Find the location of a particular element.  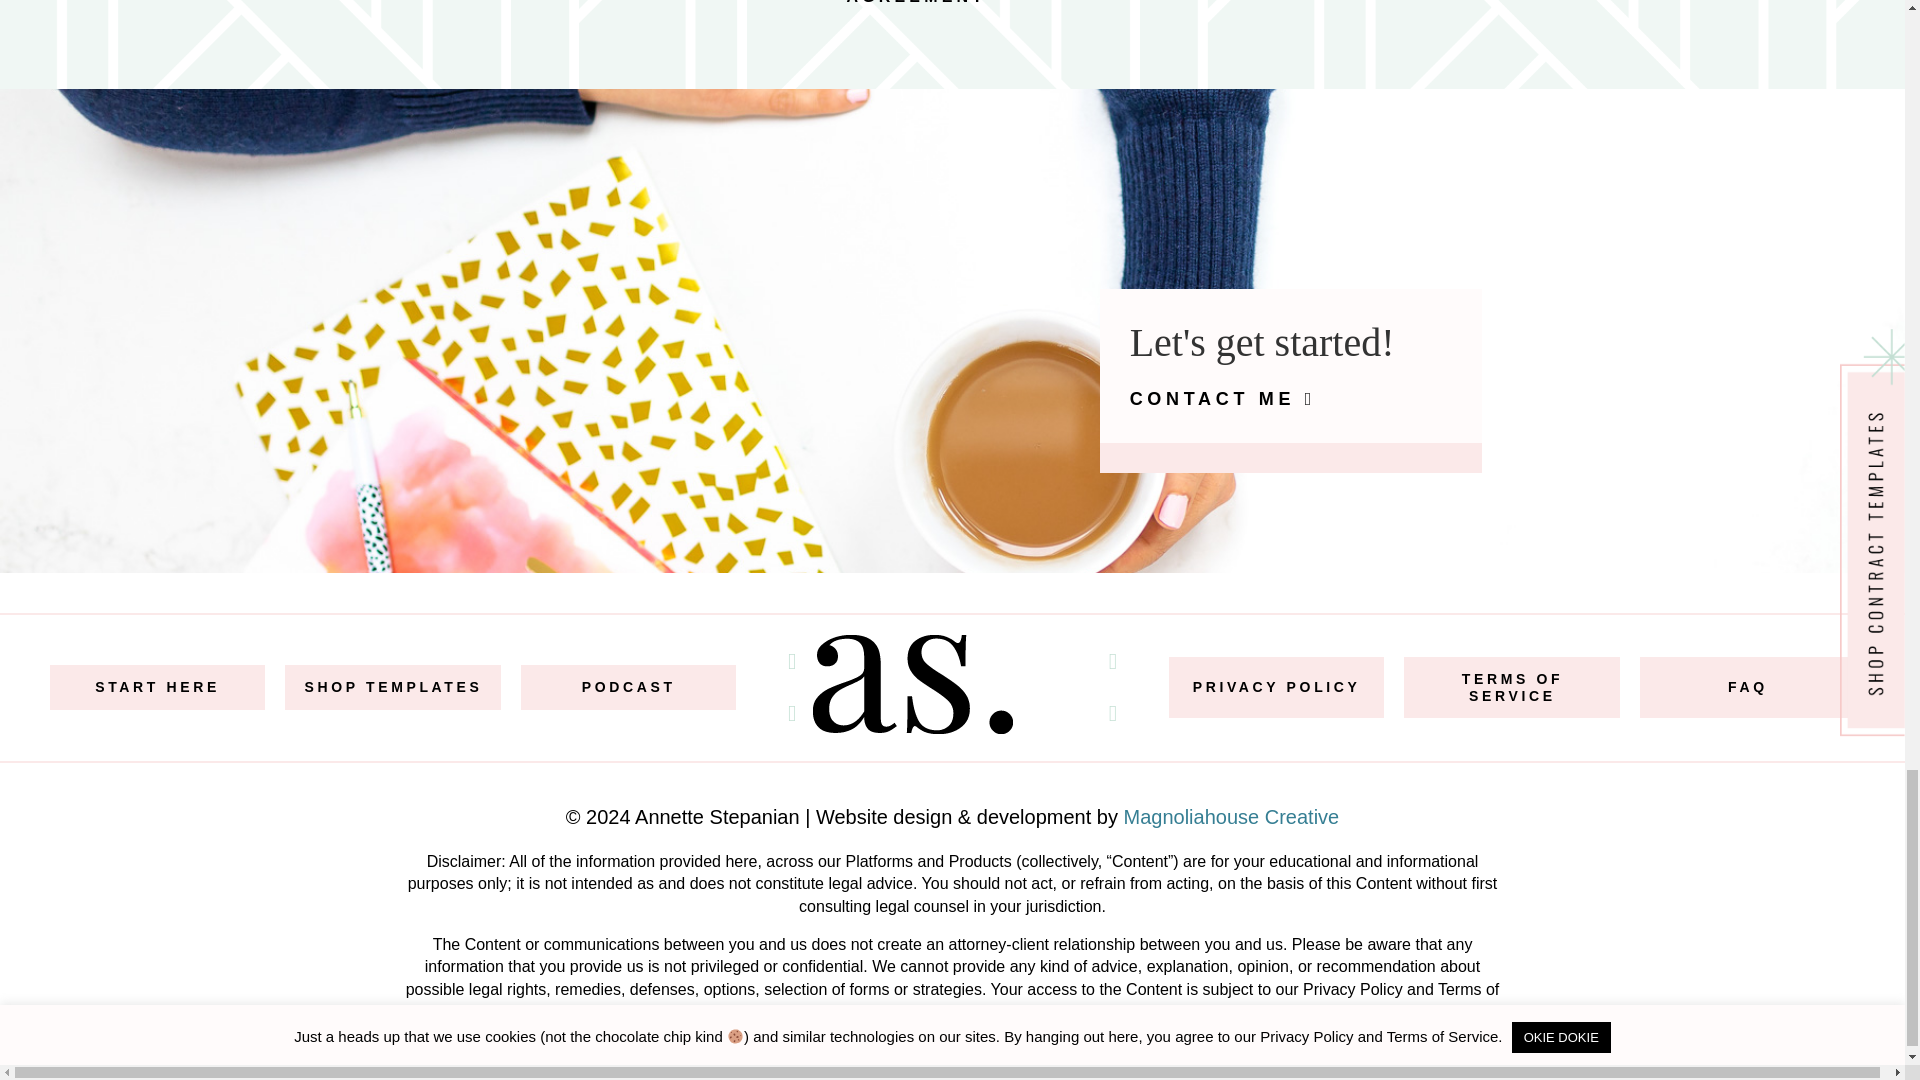

PODCAST is located at coordinates (628, 687).